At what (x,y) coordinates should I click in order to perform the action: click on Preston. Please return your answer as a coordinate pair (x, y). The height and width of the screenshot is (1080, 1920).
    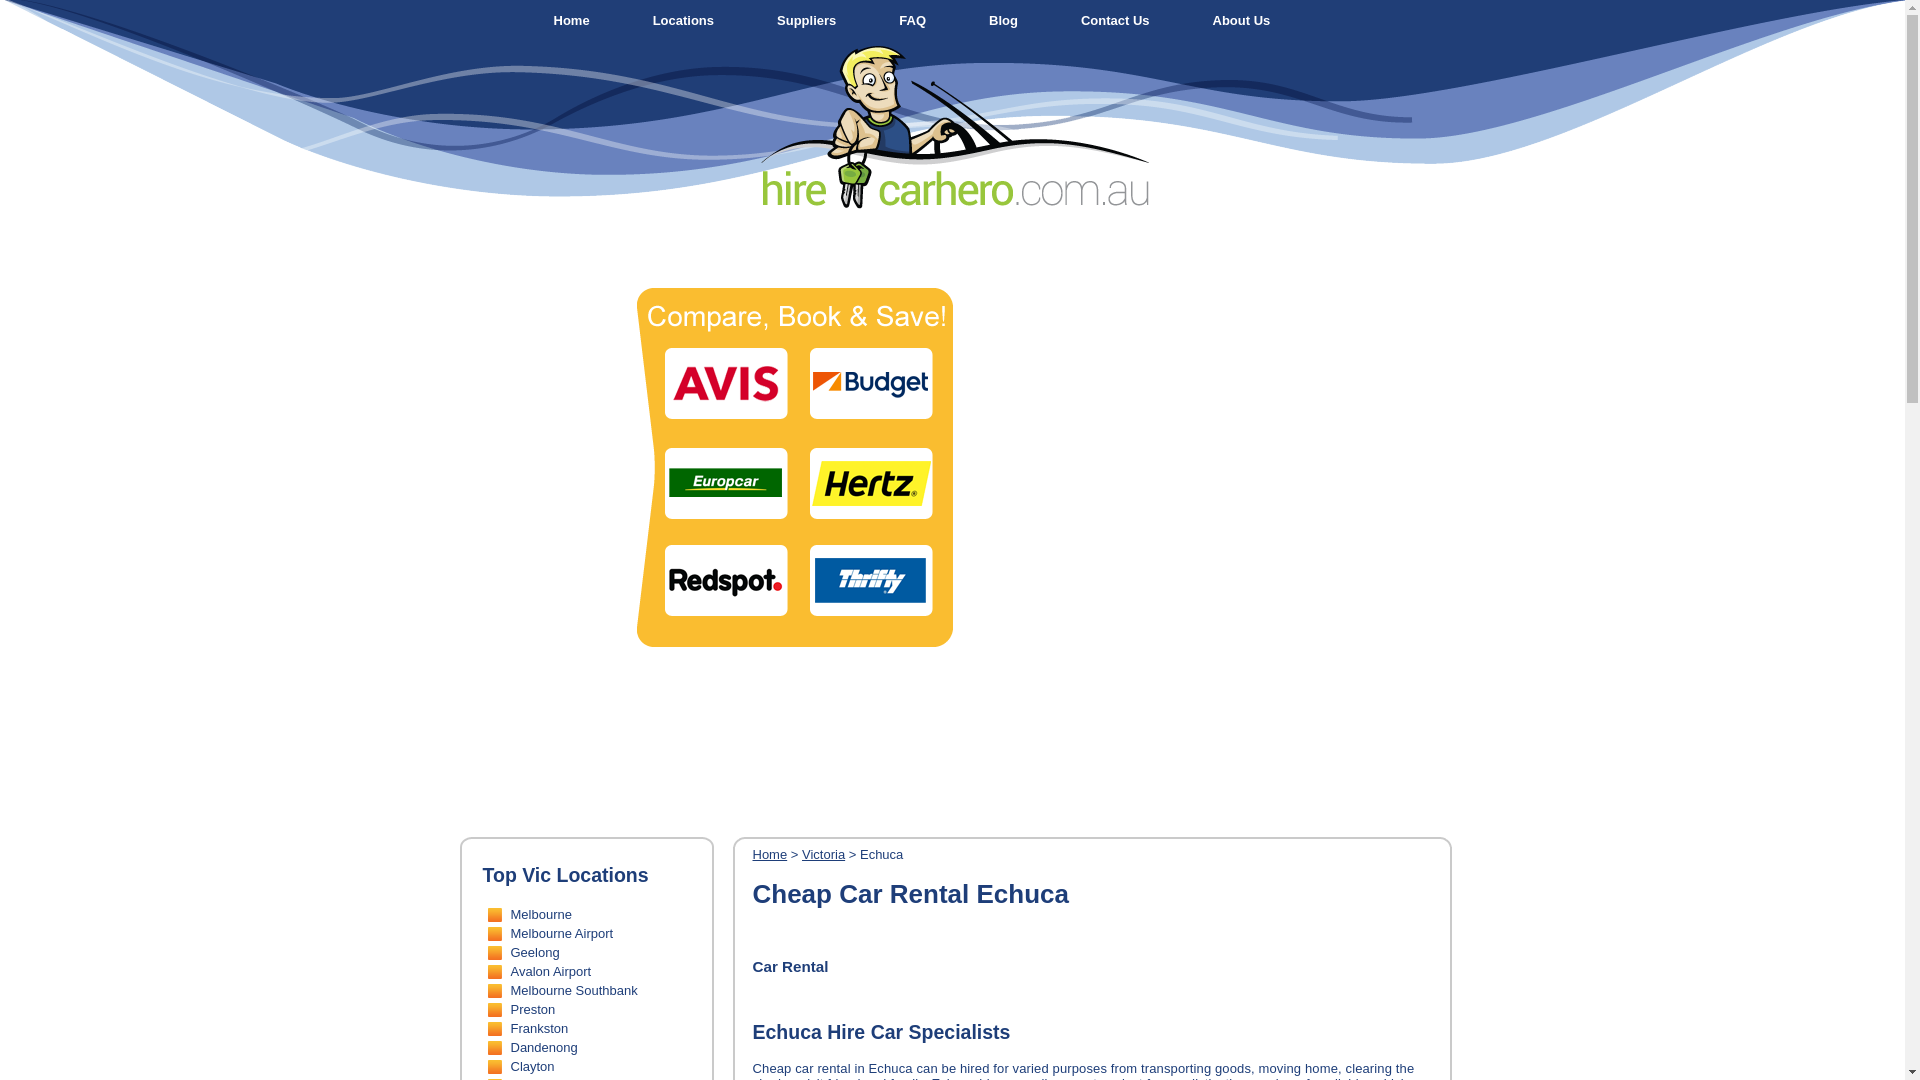
    Looking at the image, I should click on (532, 1010).